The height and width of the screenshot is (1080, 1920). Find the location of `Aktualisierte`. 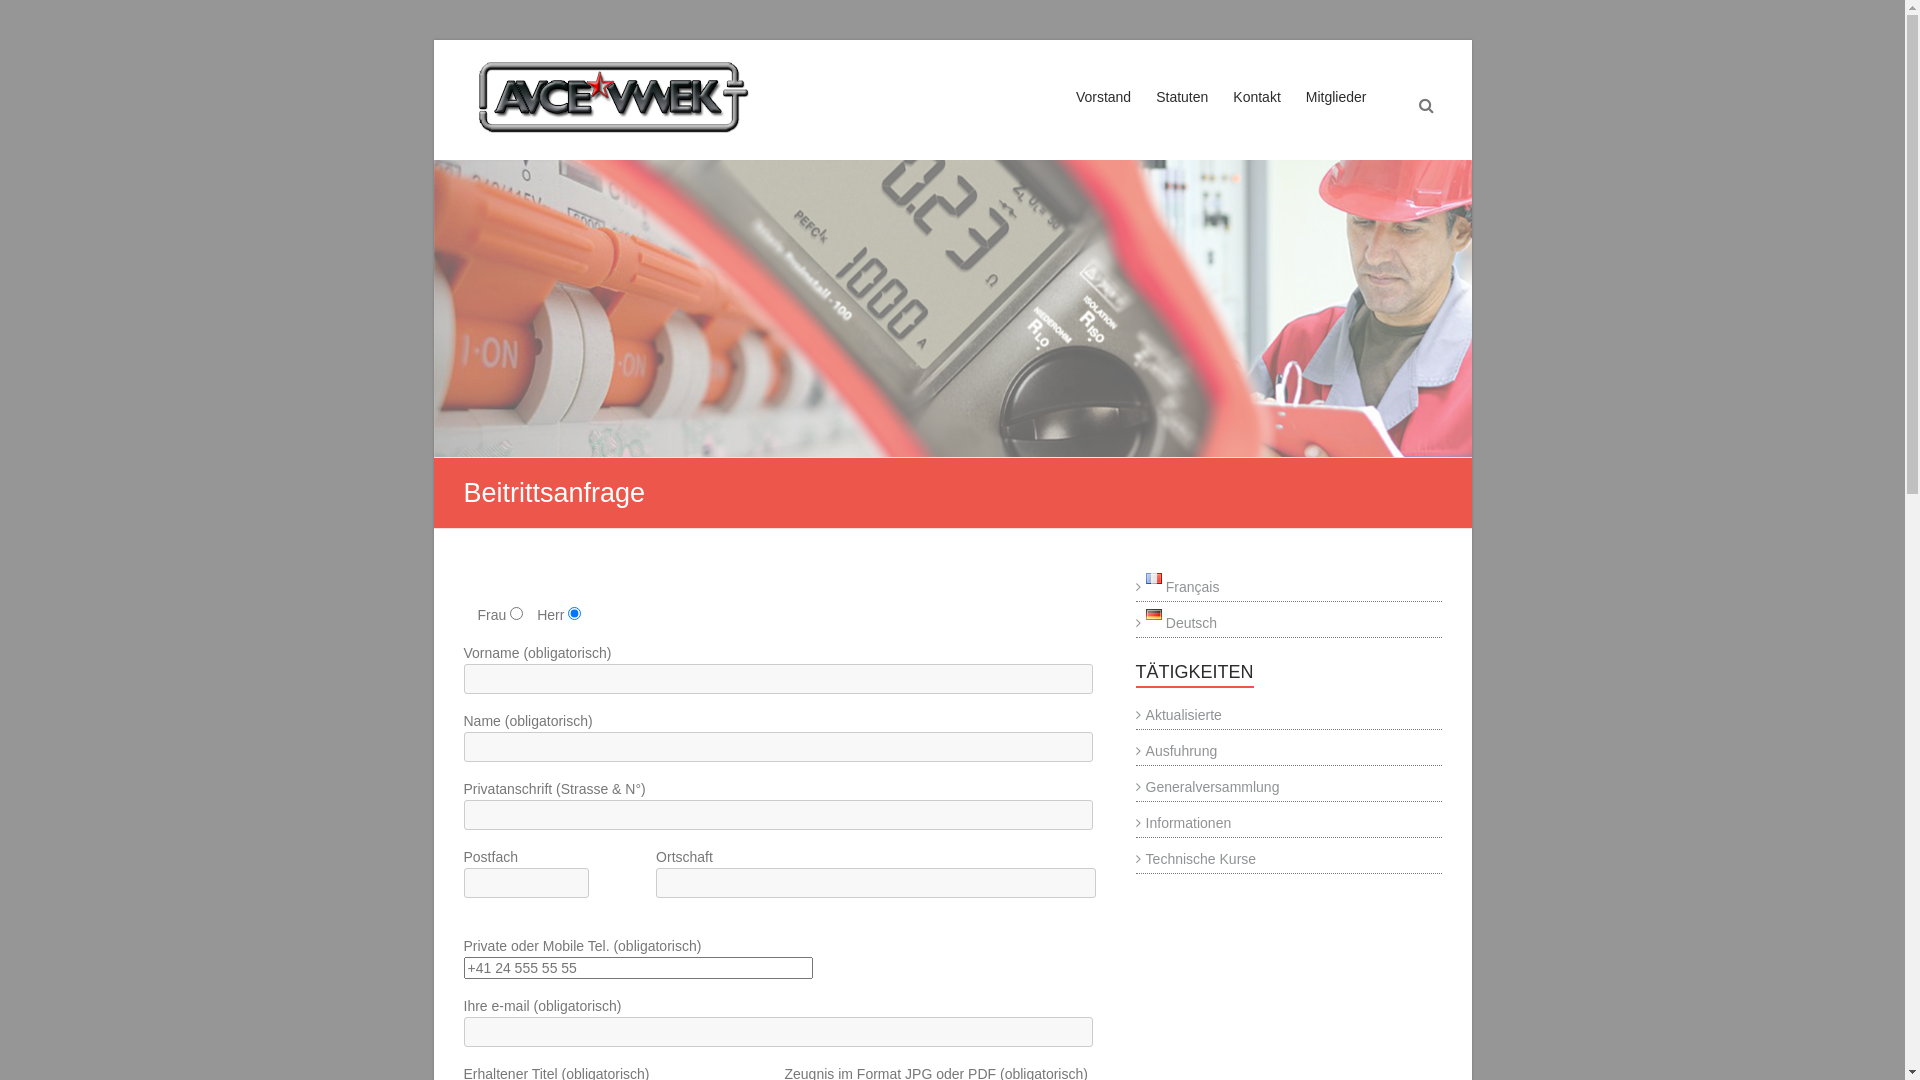

Aktualisierte is located at coordinates (1179, 715).